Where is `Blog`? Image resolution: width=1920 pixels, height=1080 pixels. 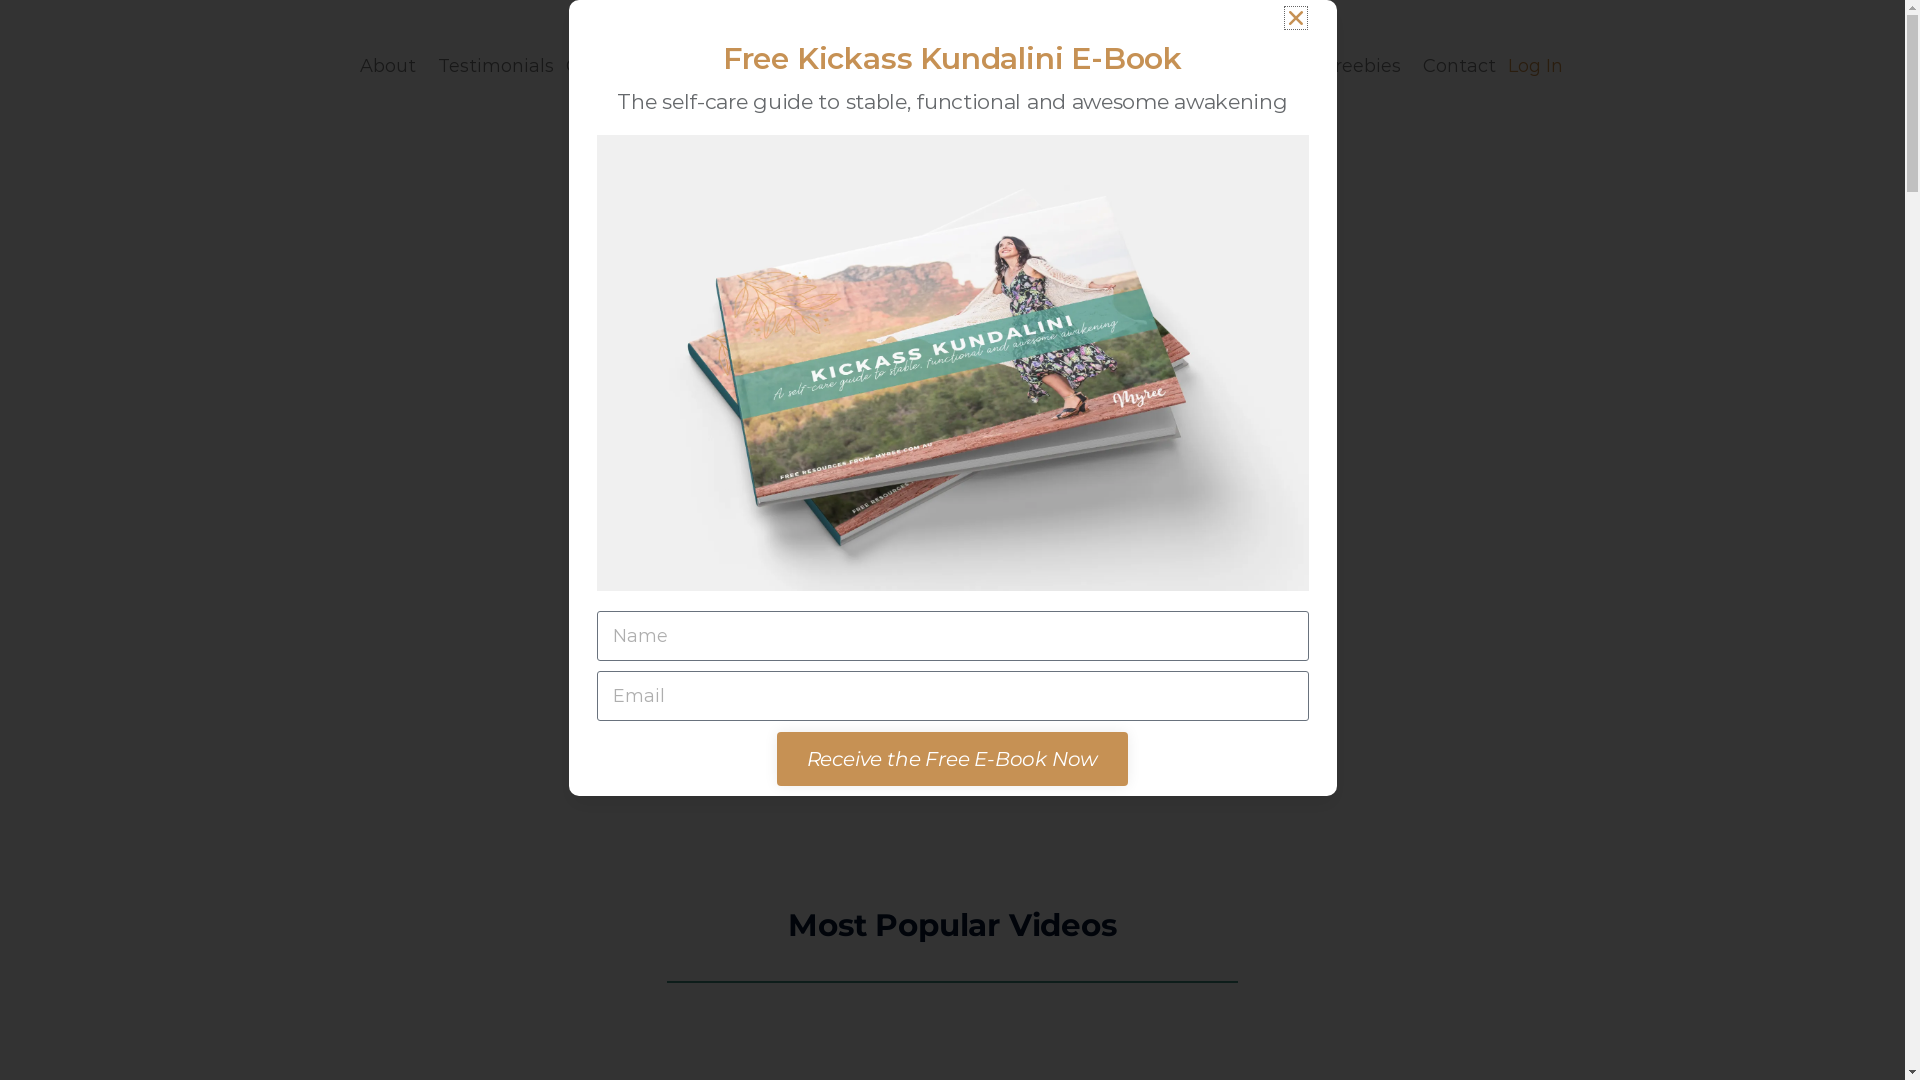
Blog is located at coordinates (1292, 66).